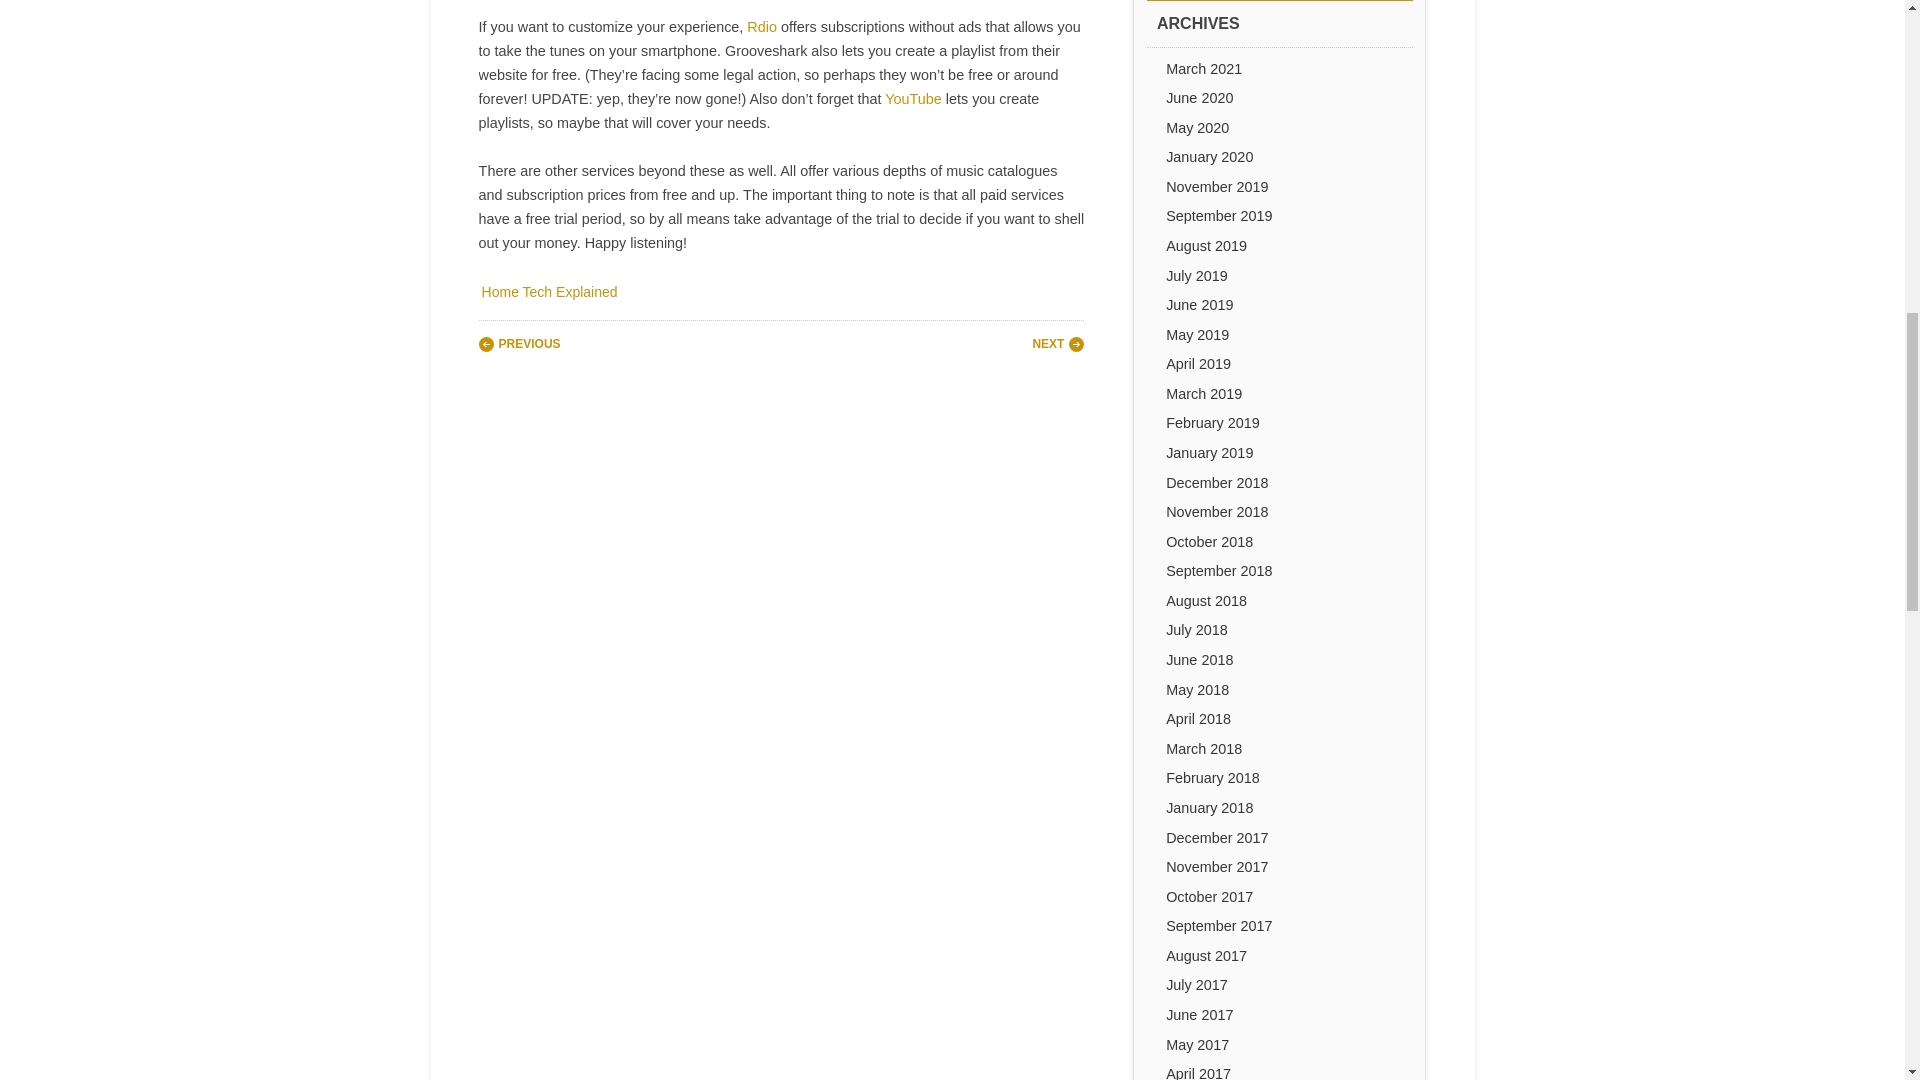 This screenshot has height=1080, width=1920. I want to click on YouTube, so click(914, 98).